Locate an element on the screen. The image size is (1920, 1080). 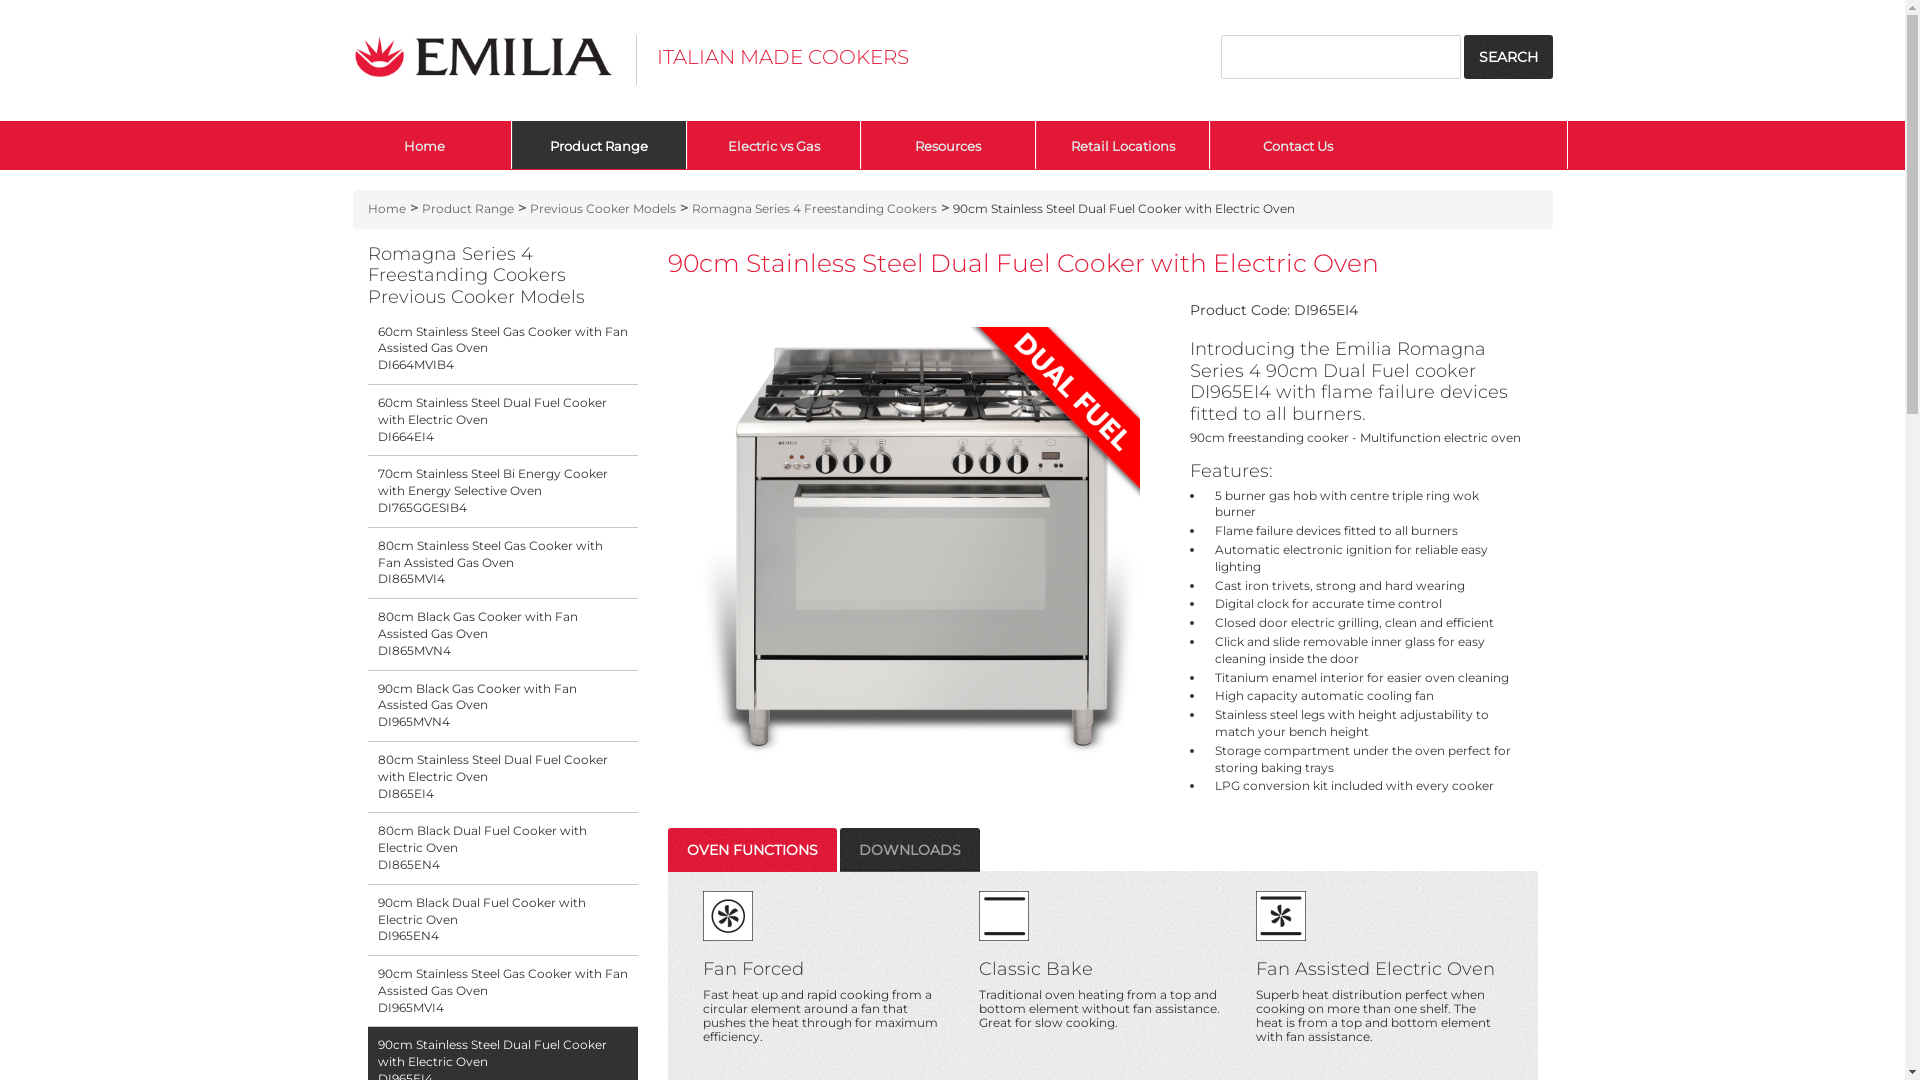
80cm Black Gas Cooker with Fan Assisted Gas Oven
DI865MVN4 is located at coordinates (503, 634).